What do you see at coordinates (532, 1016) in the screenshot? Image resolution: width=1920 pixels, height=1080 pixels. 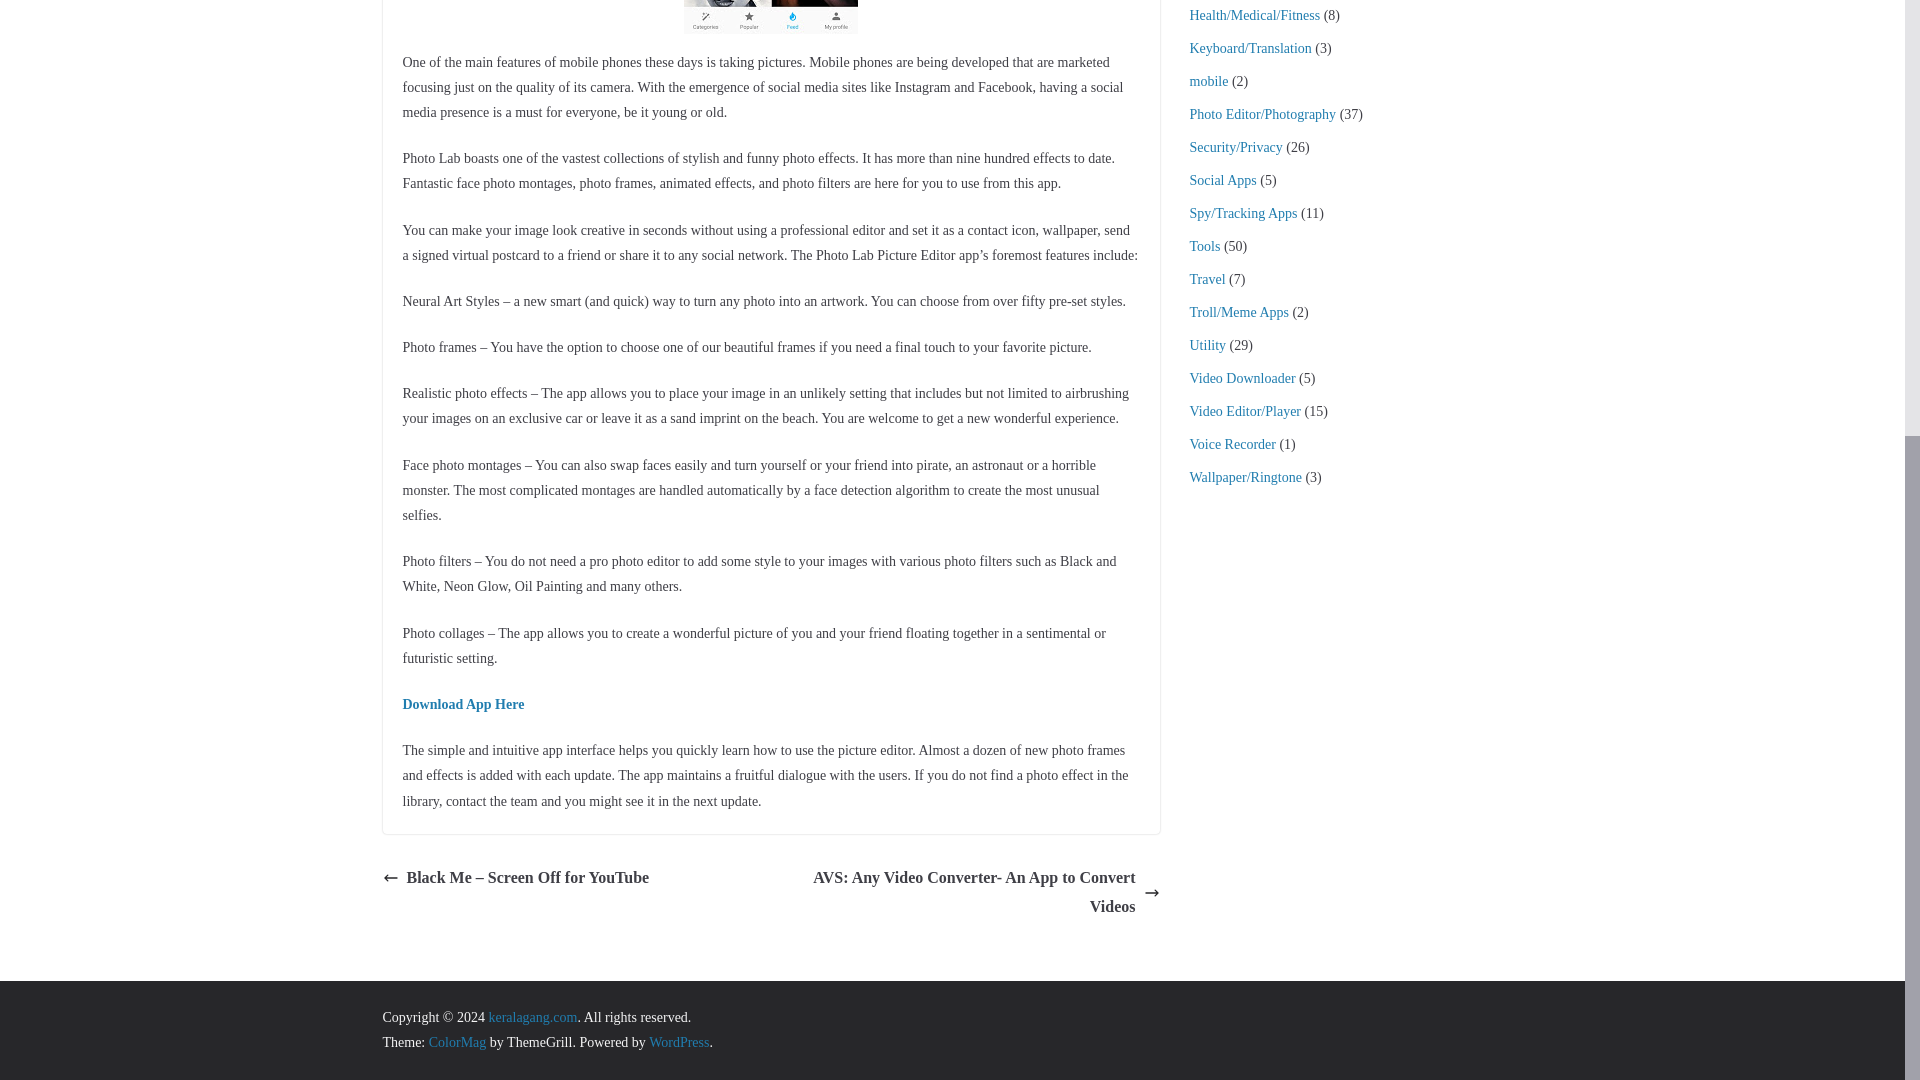 I see `keralagang.com` at bounding box center [532, 1016].